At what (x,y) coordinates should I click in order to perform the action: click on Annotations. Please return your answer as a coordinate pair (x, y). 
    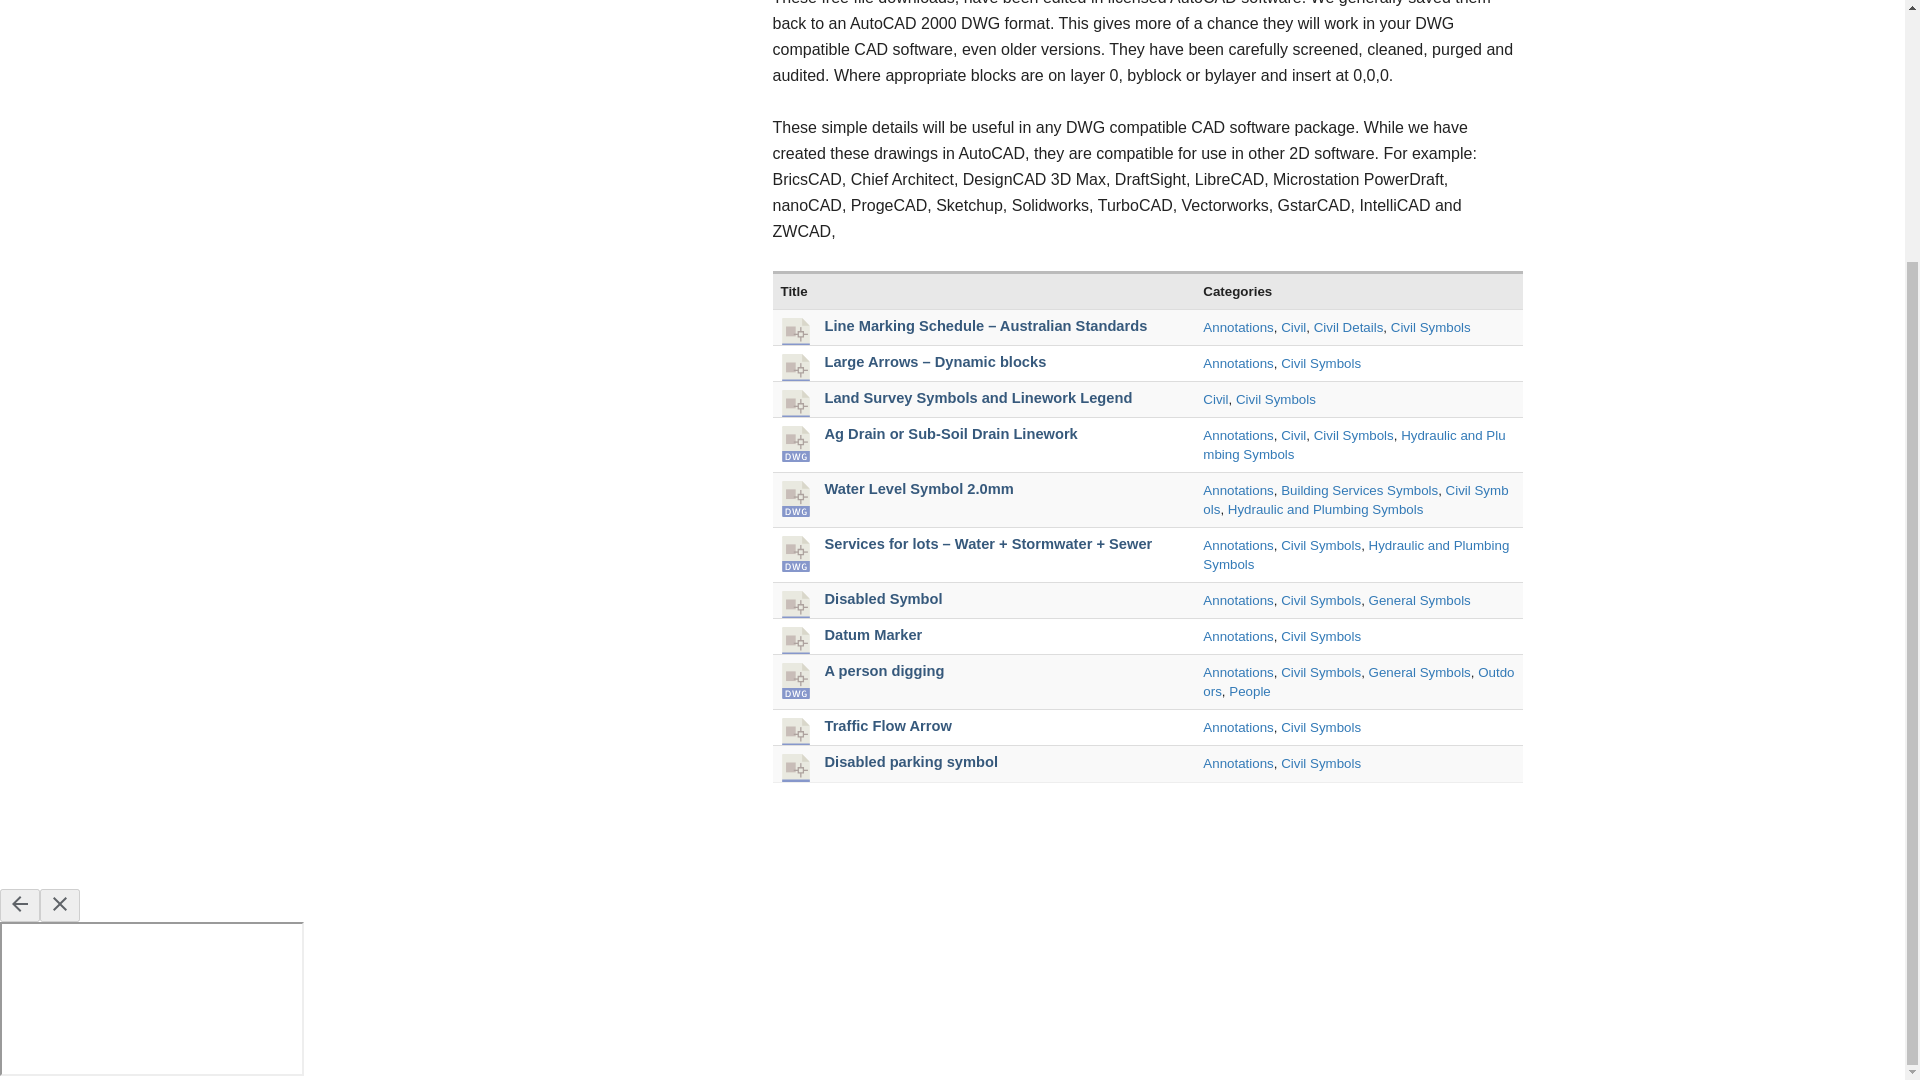
    Looking at the image, I should click on (1238, 672).